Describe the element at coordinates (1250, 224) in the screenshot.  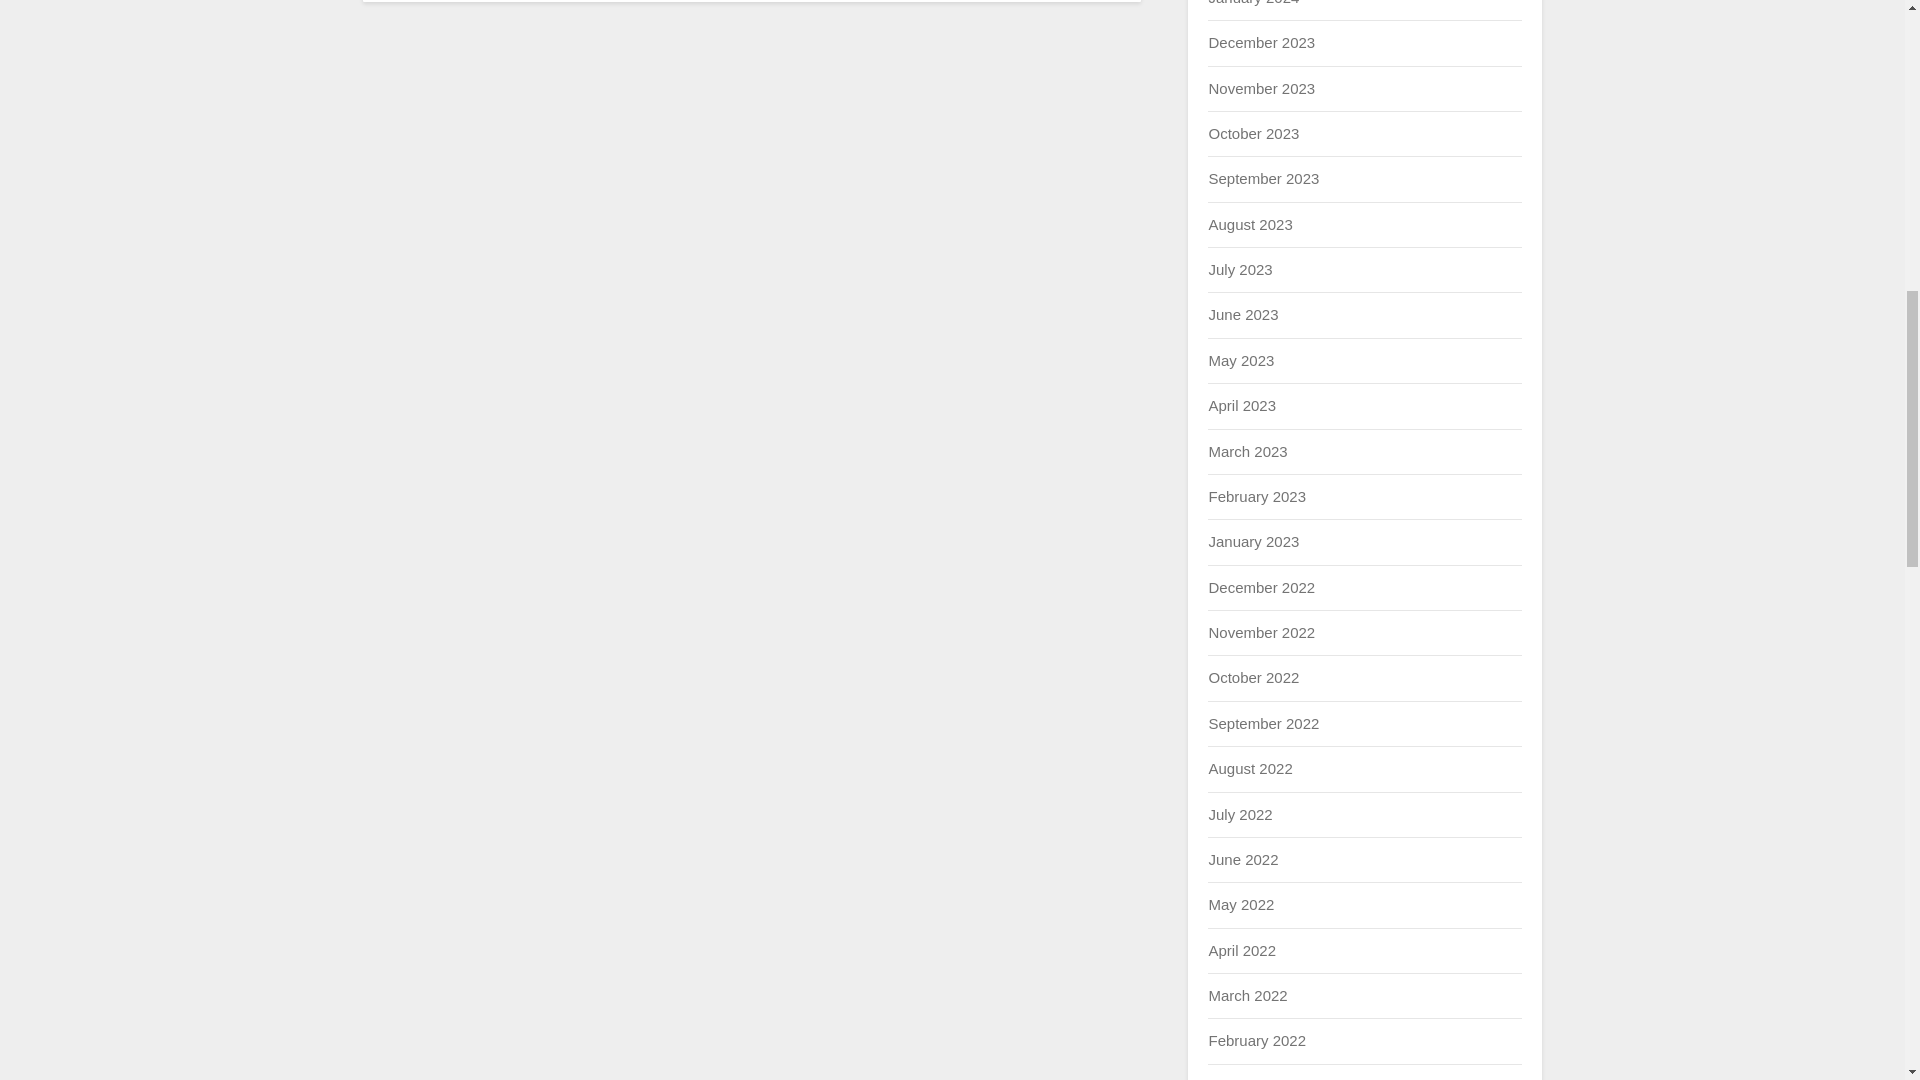
I see `August 2023` at that location.